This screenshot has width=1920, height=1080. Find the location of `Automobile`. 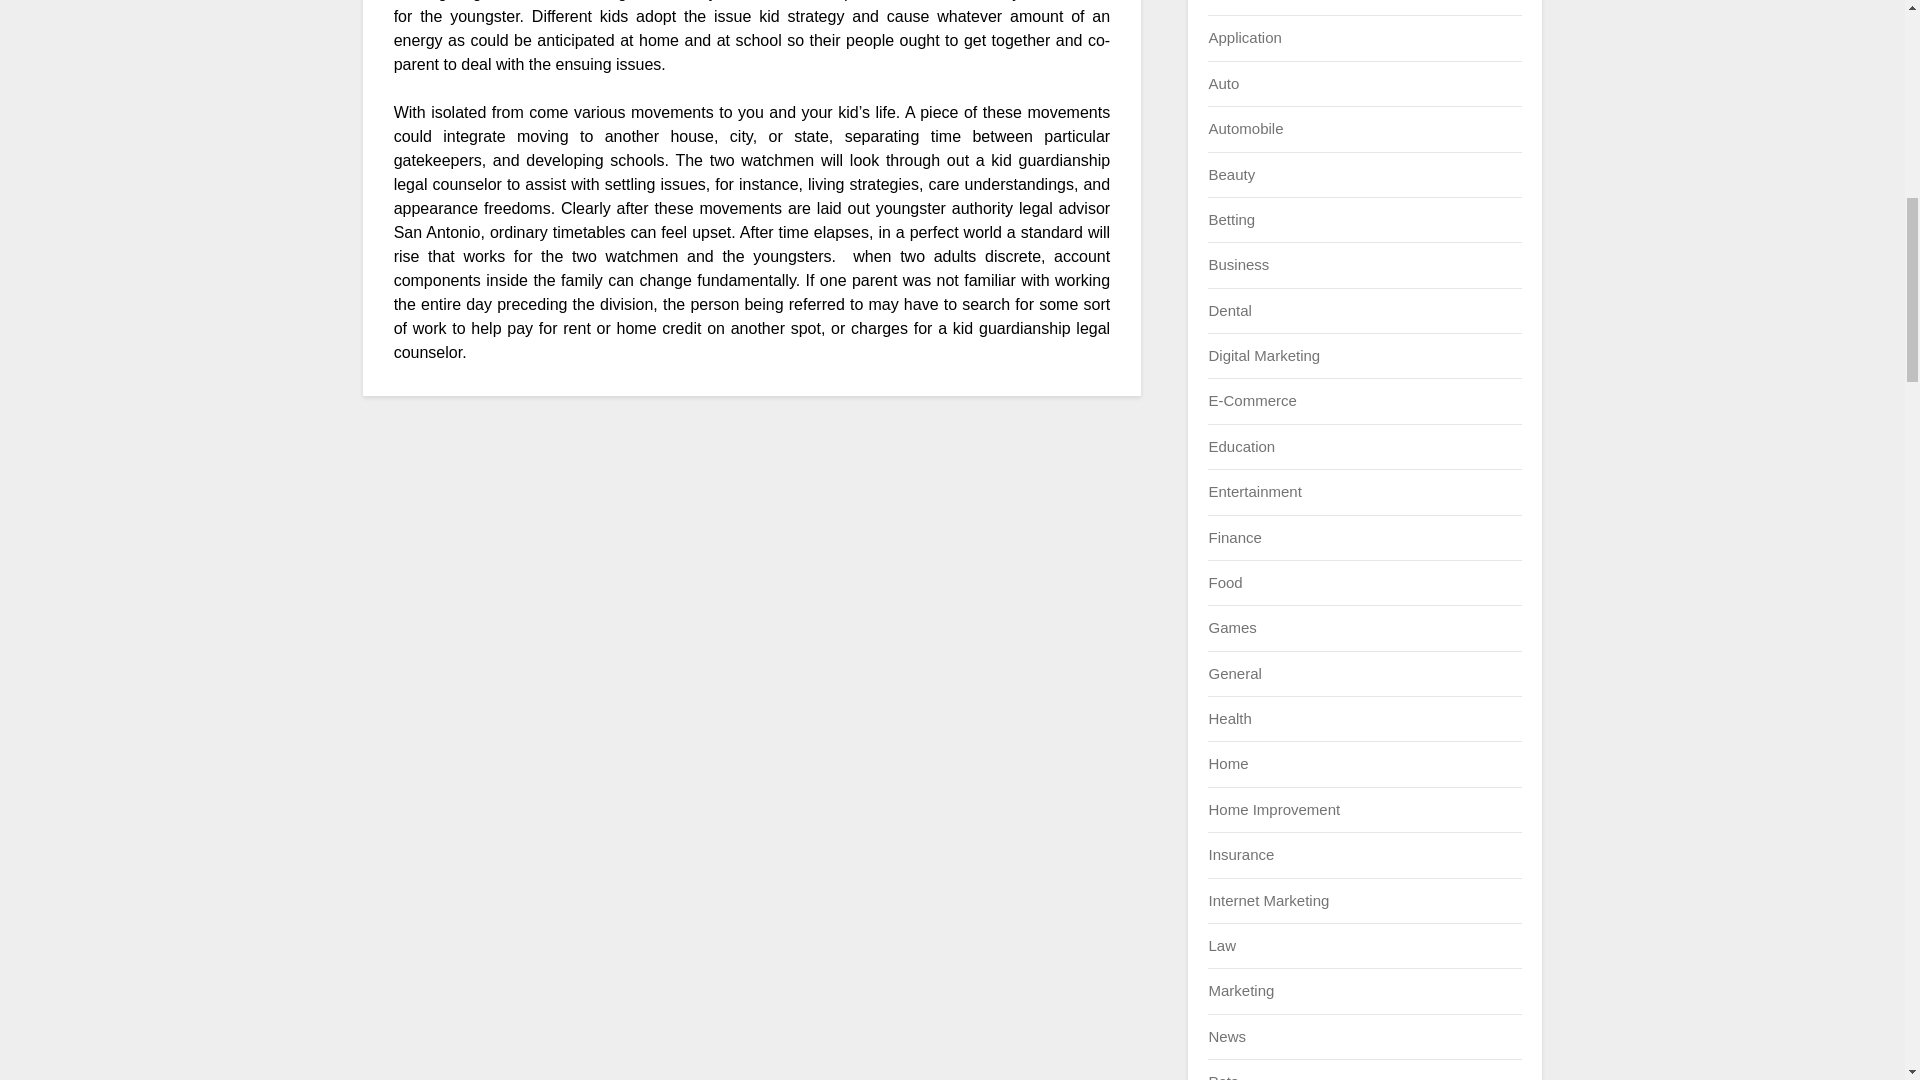

Automobile is located at coordinates (1244, 128).